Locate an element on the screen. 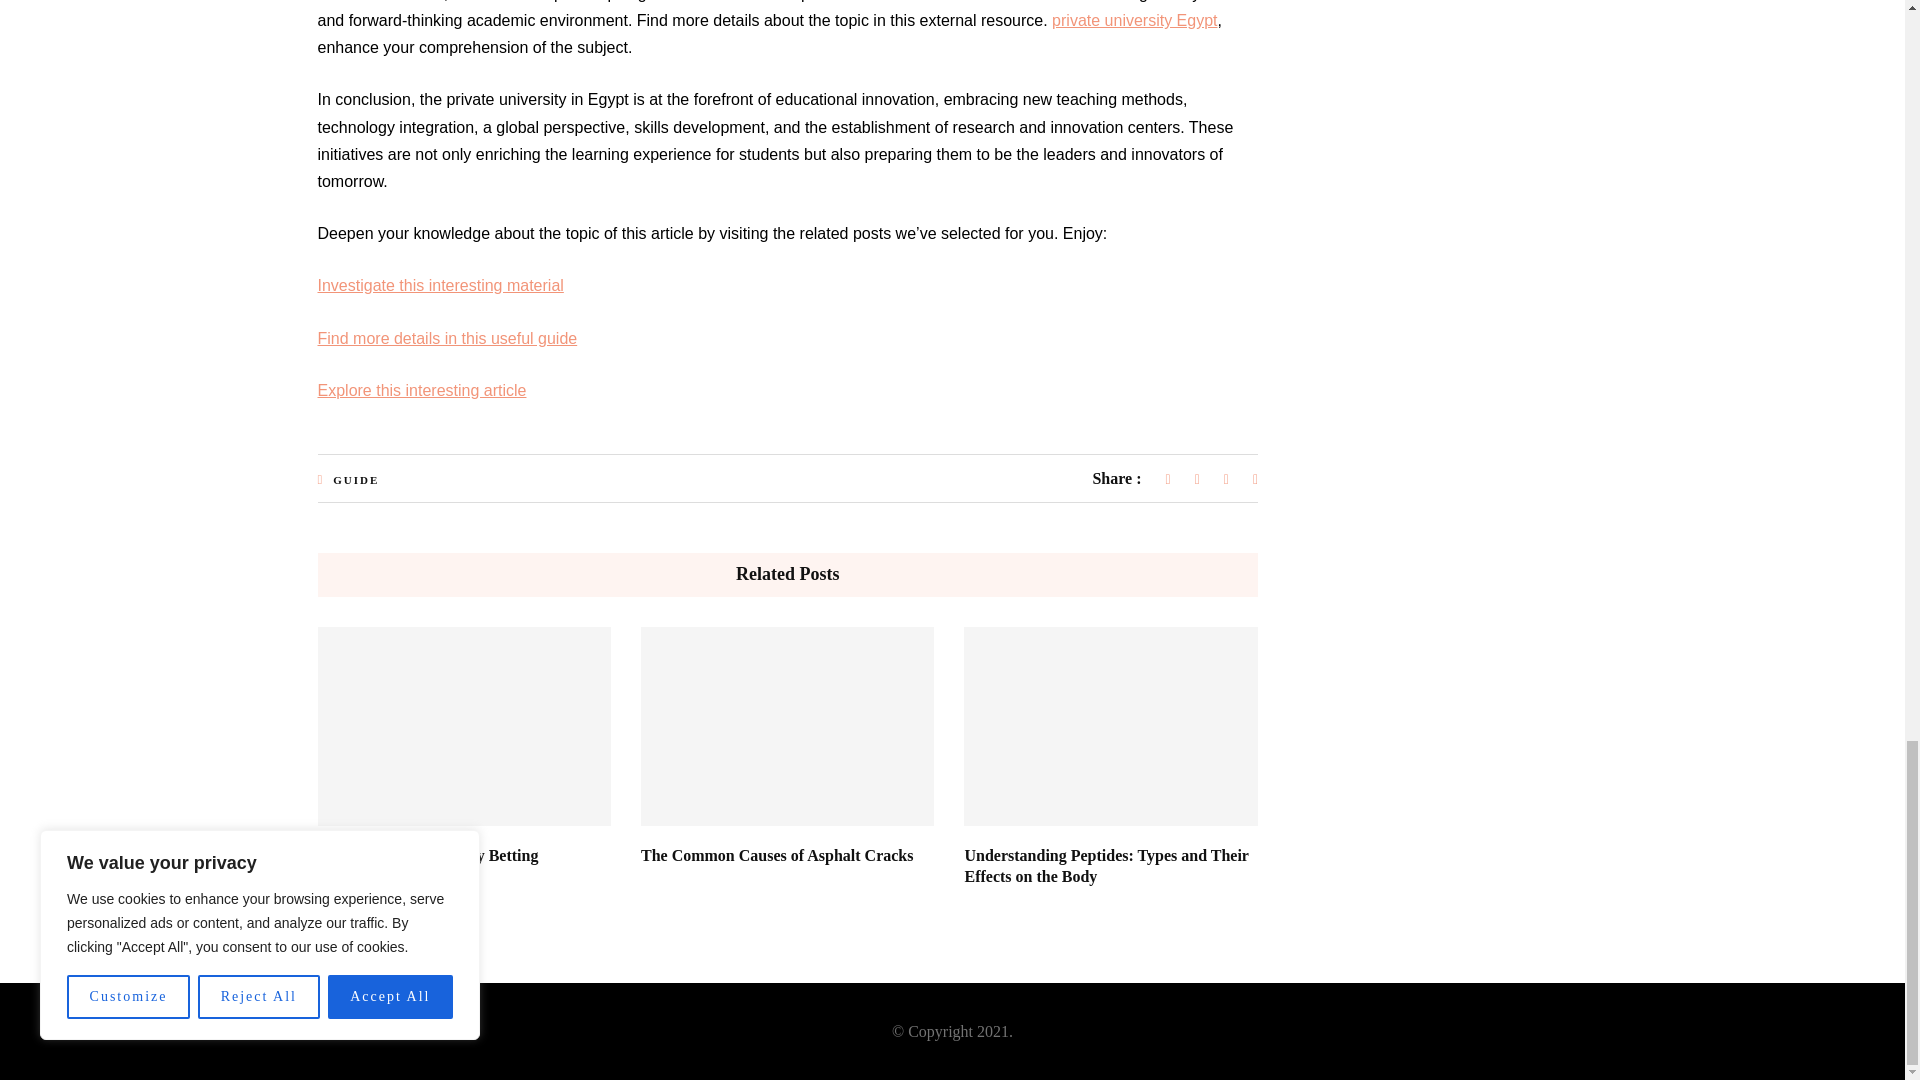 Image resolution: width=1920 pixels, height=1080 pixels. The Common Causes of Asphalt Cracks is located at coordinates (777, 855).